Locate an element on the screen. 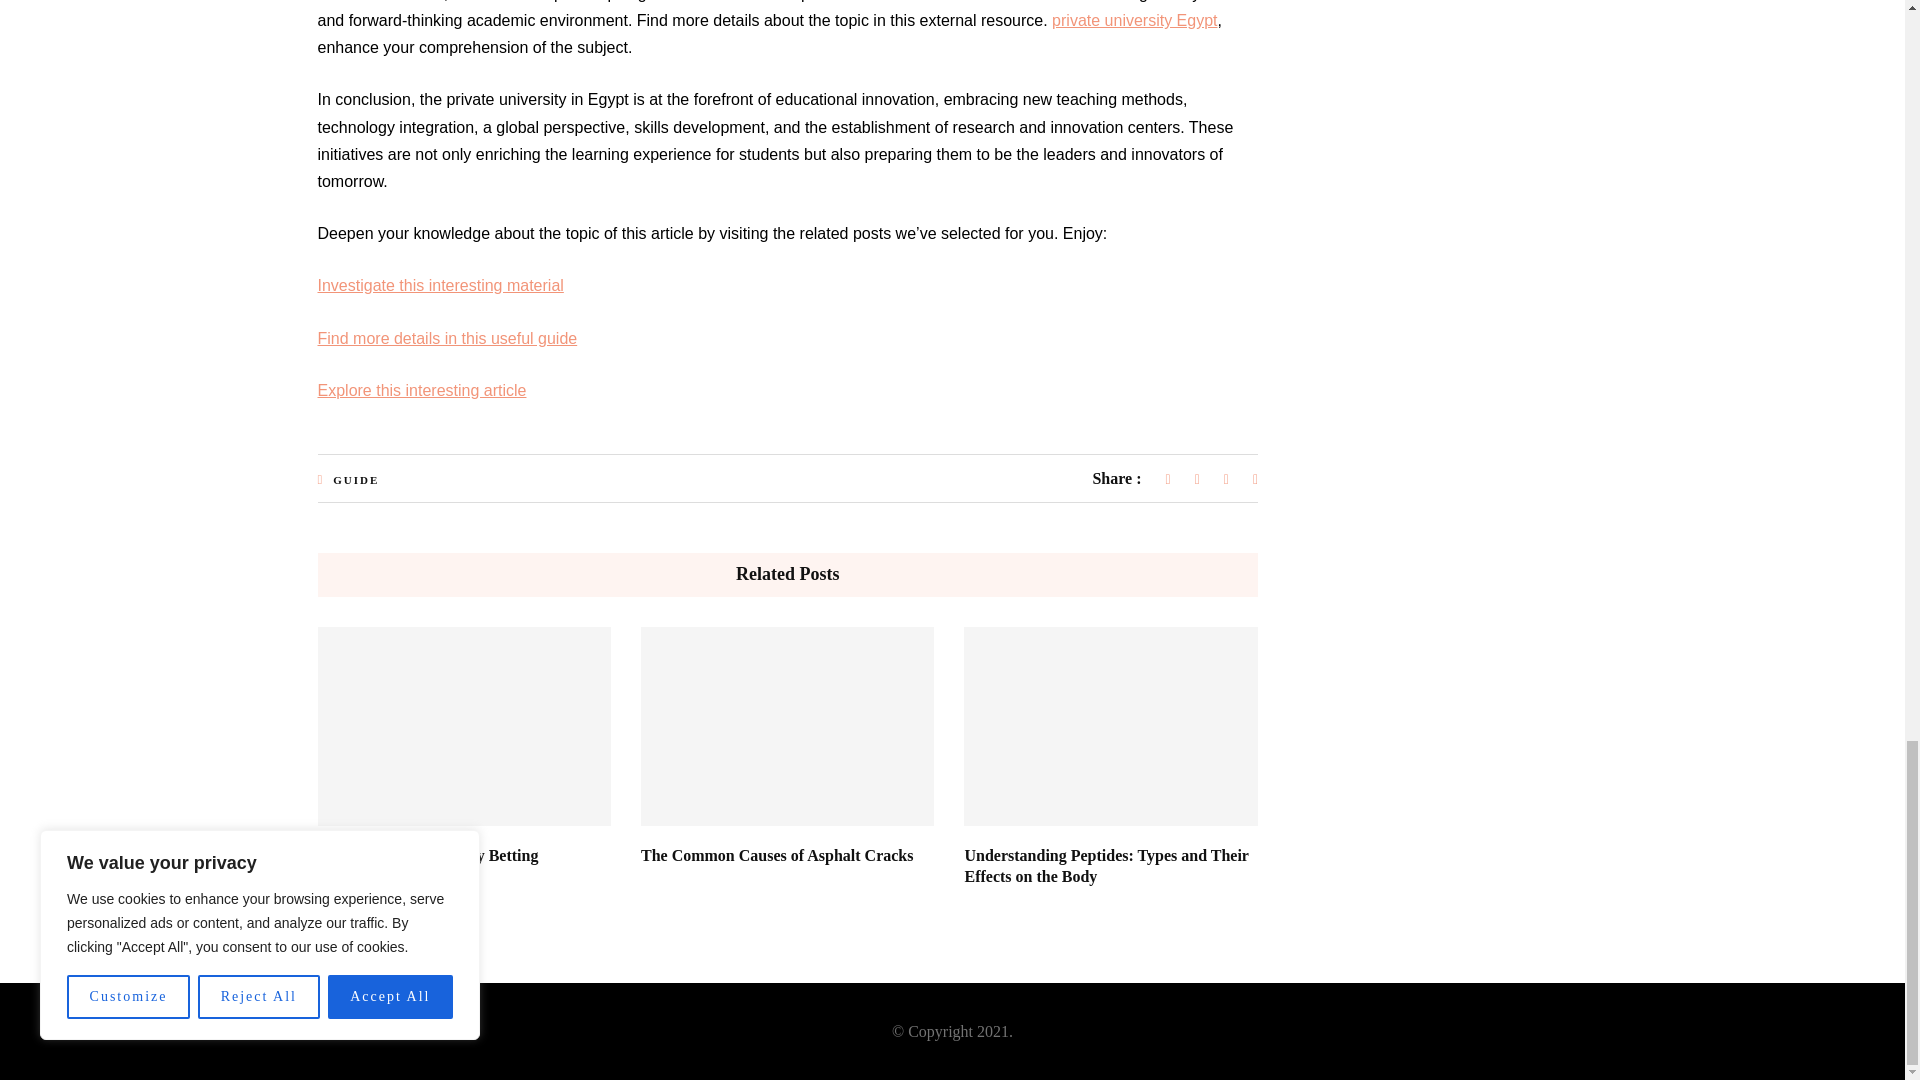 Image resolution: width=1920 pixels, height=1080 pixels. The Common Causes of Asphalt Cracks is located at coordinates (777, 855).